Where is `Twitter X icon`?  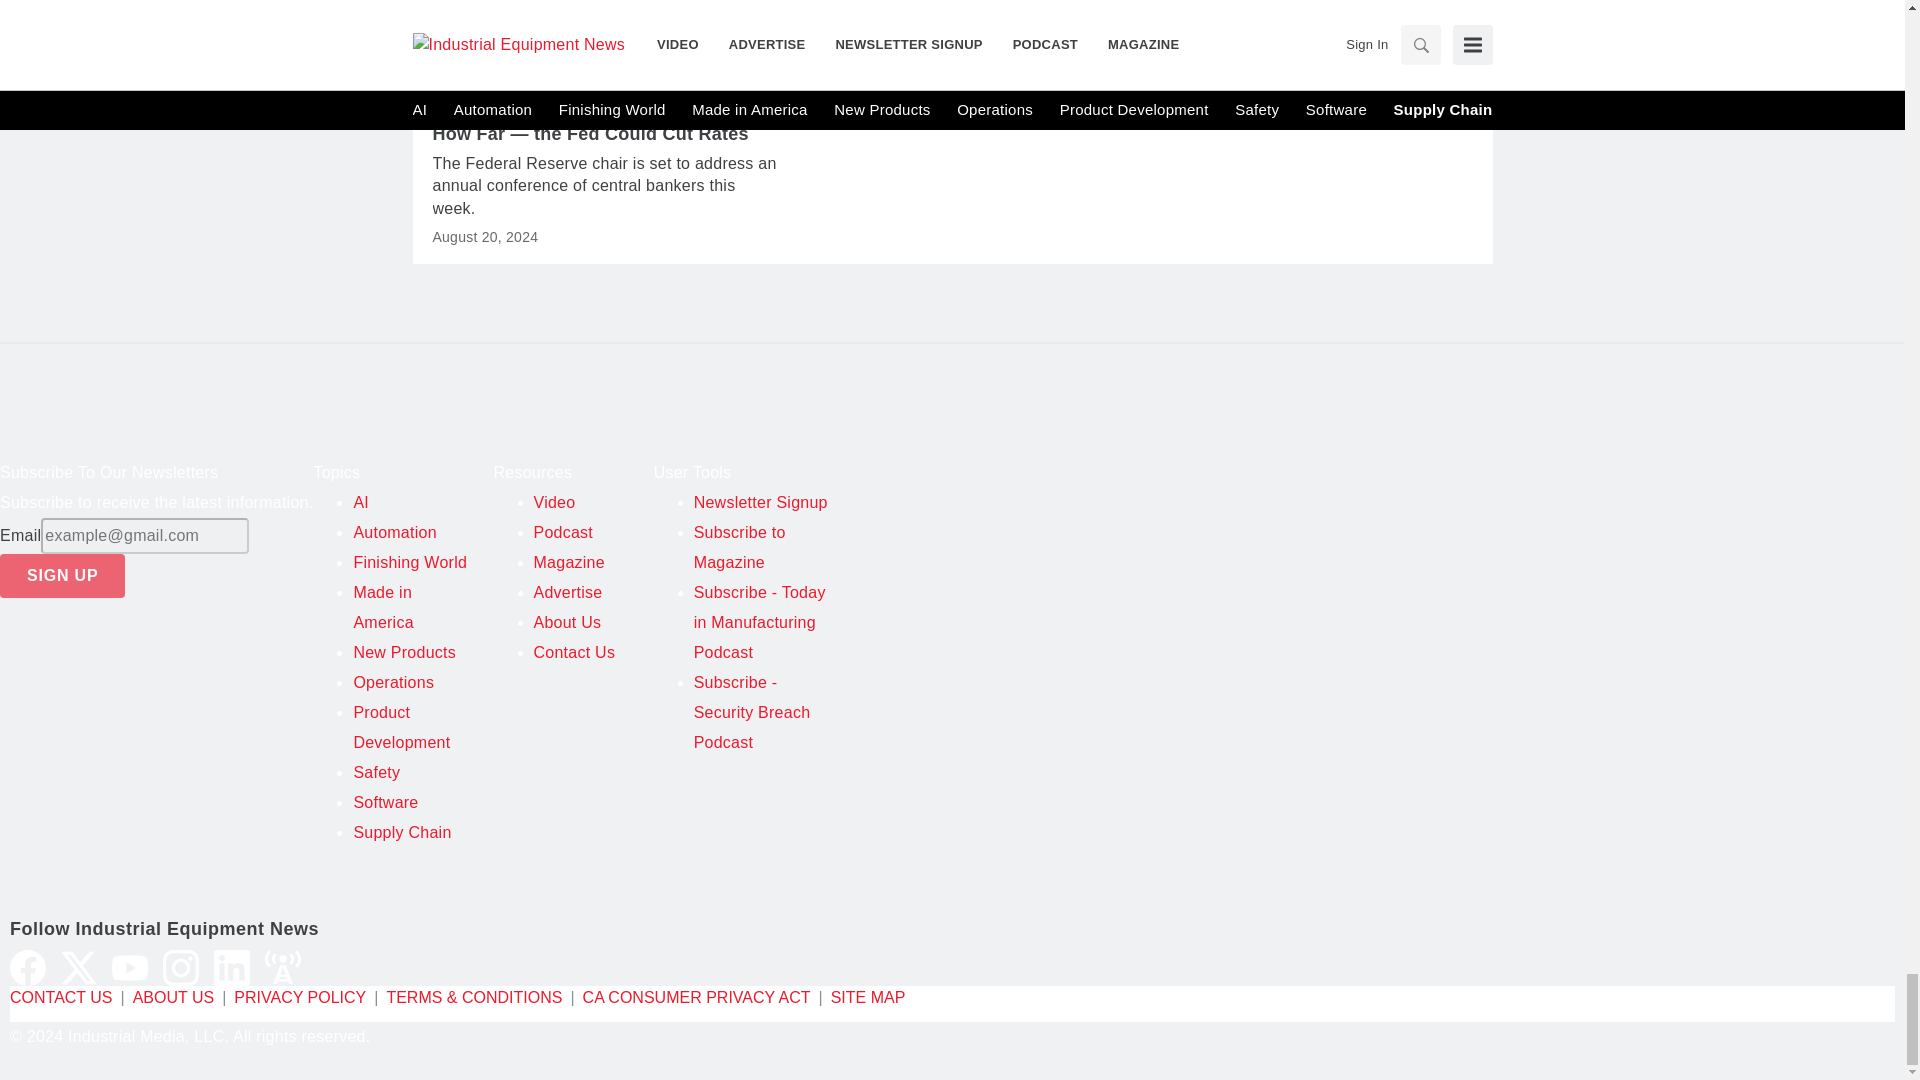
Twitter X icon is located at coordinates (79, 968).